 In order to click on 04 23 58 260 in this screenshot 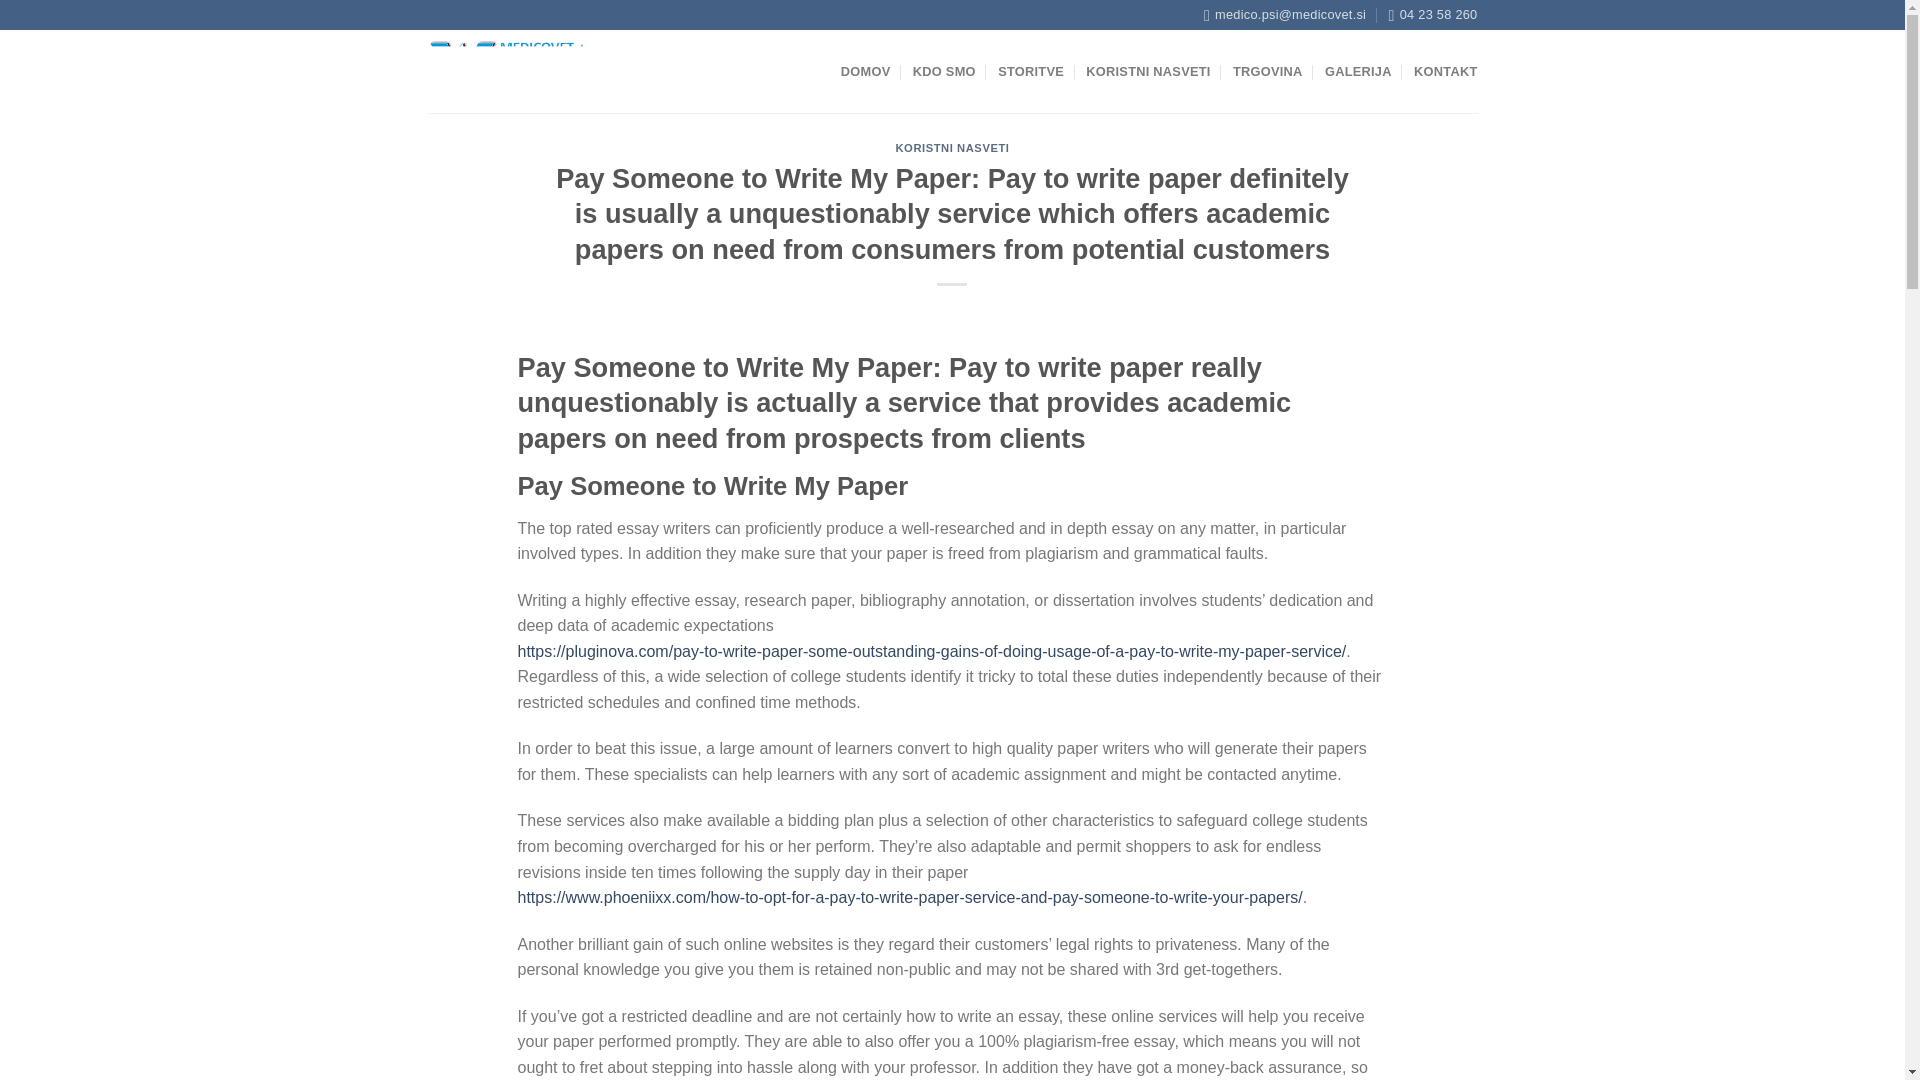, I will do `click(1433, 15)`.